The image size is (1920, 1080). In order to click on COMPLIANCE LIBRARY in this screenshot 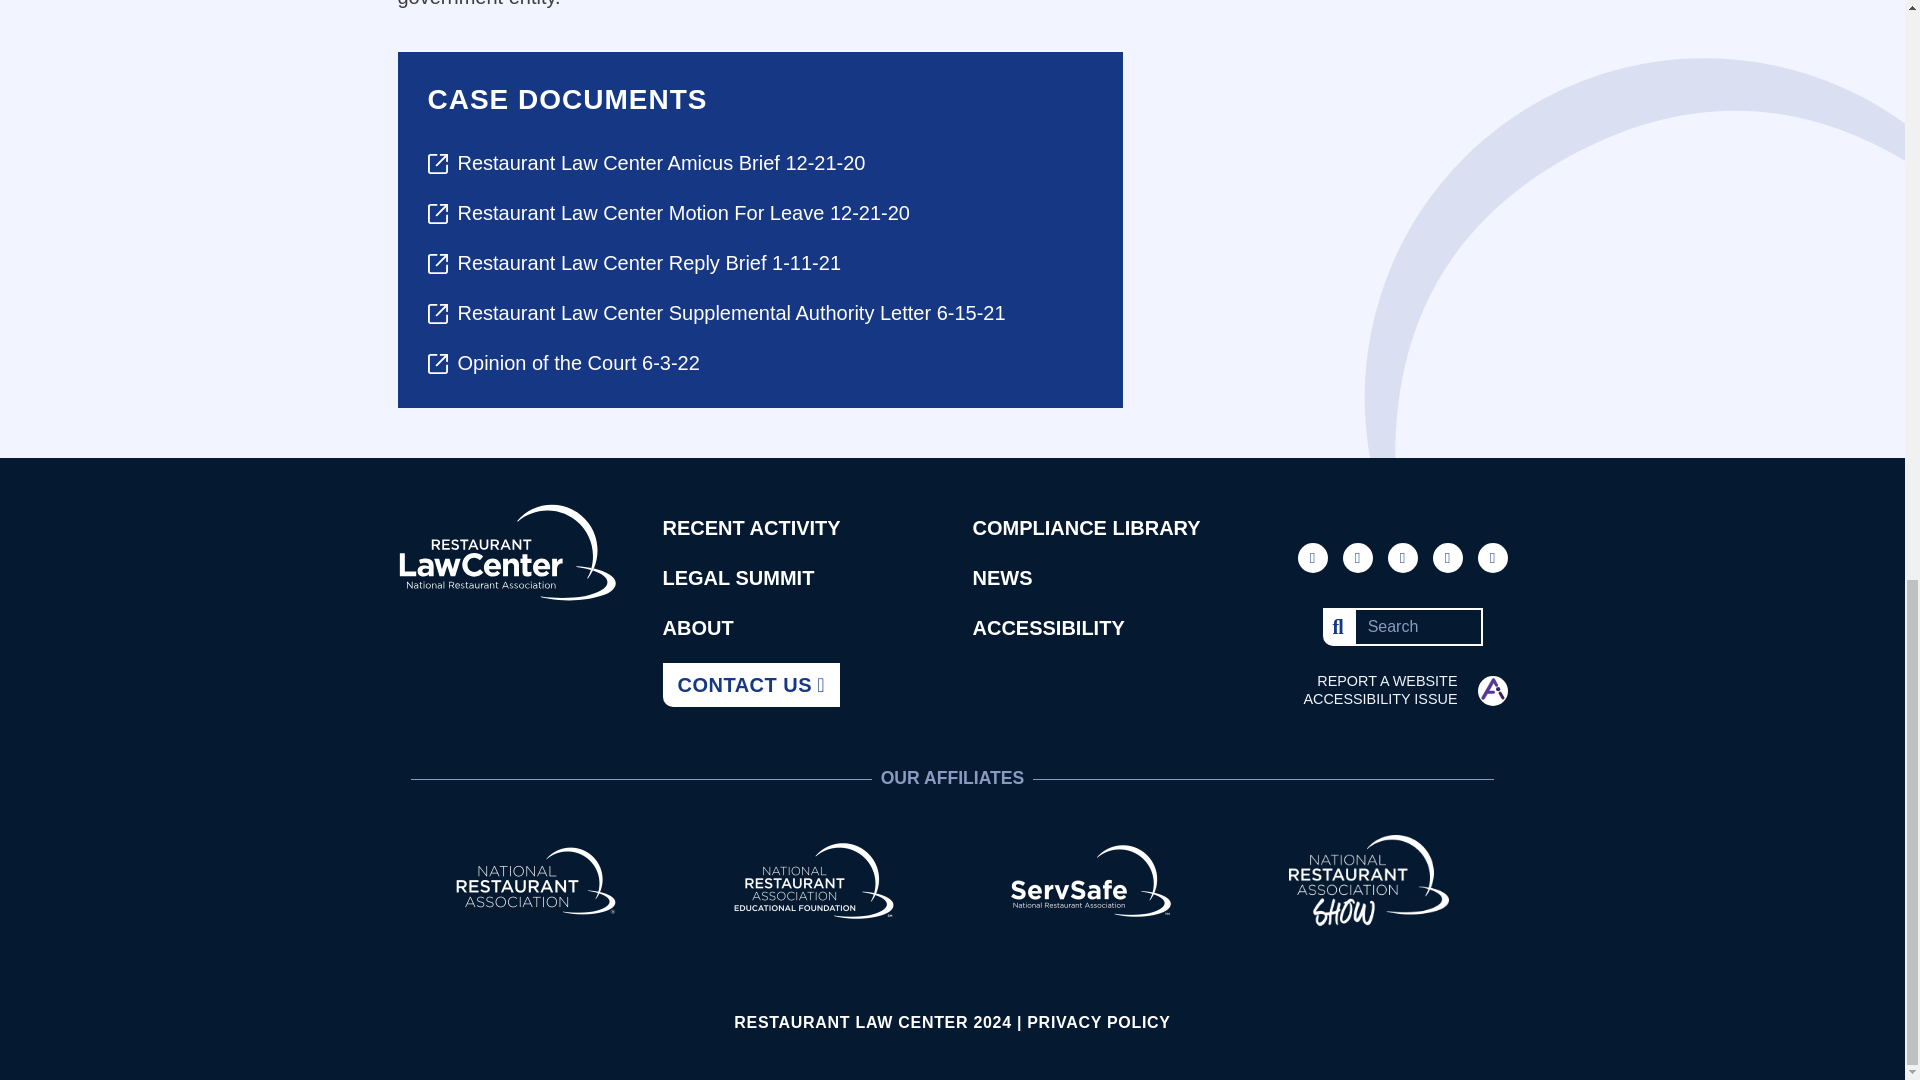, I will do `click(1086, 528)`.